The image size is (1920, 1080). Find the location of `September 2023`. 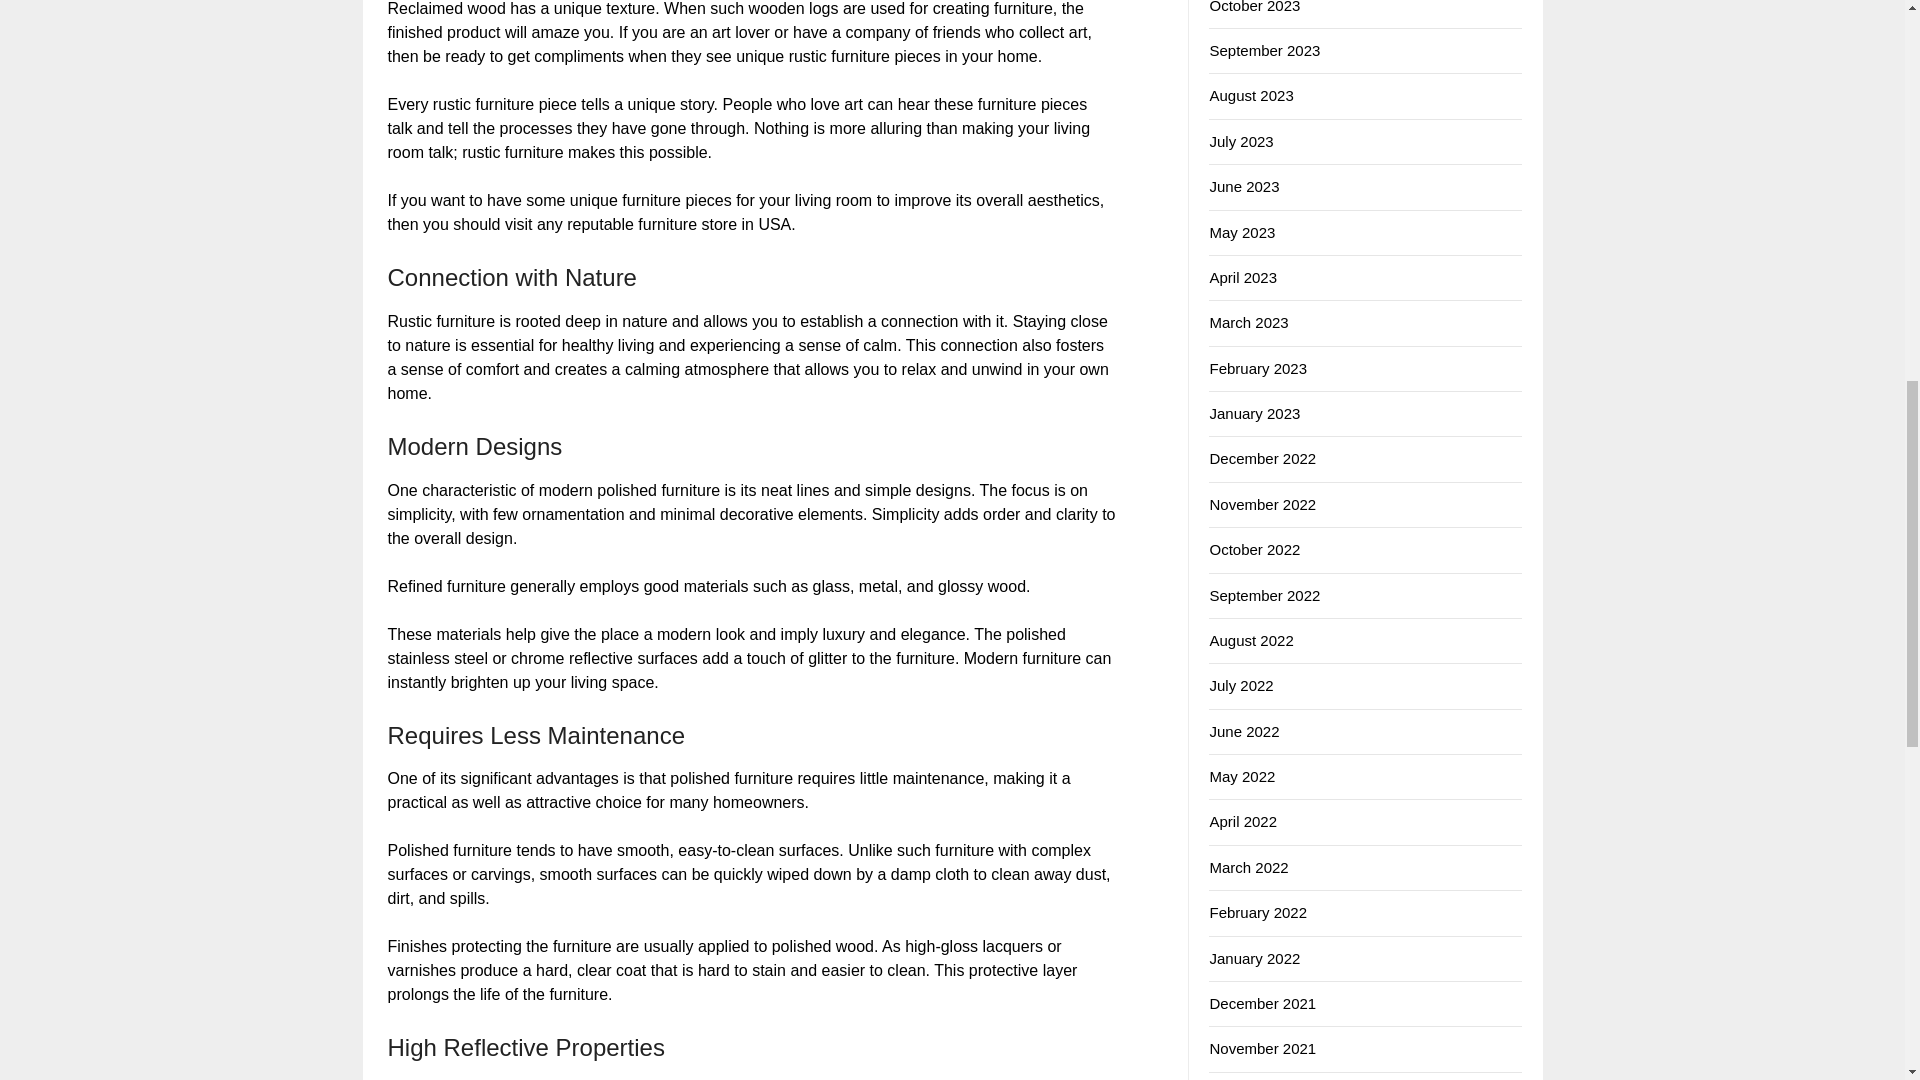

September 2023 is located at coordinates (1264, 50).